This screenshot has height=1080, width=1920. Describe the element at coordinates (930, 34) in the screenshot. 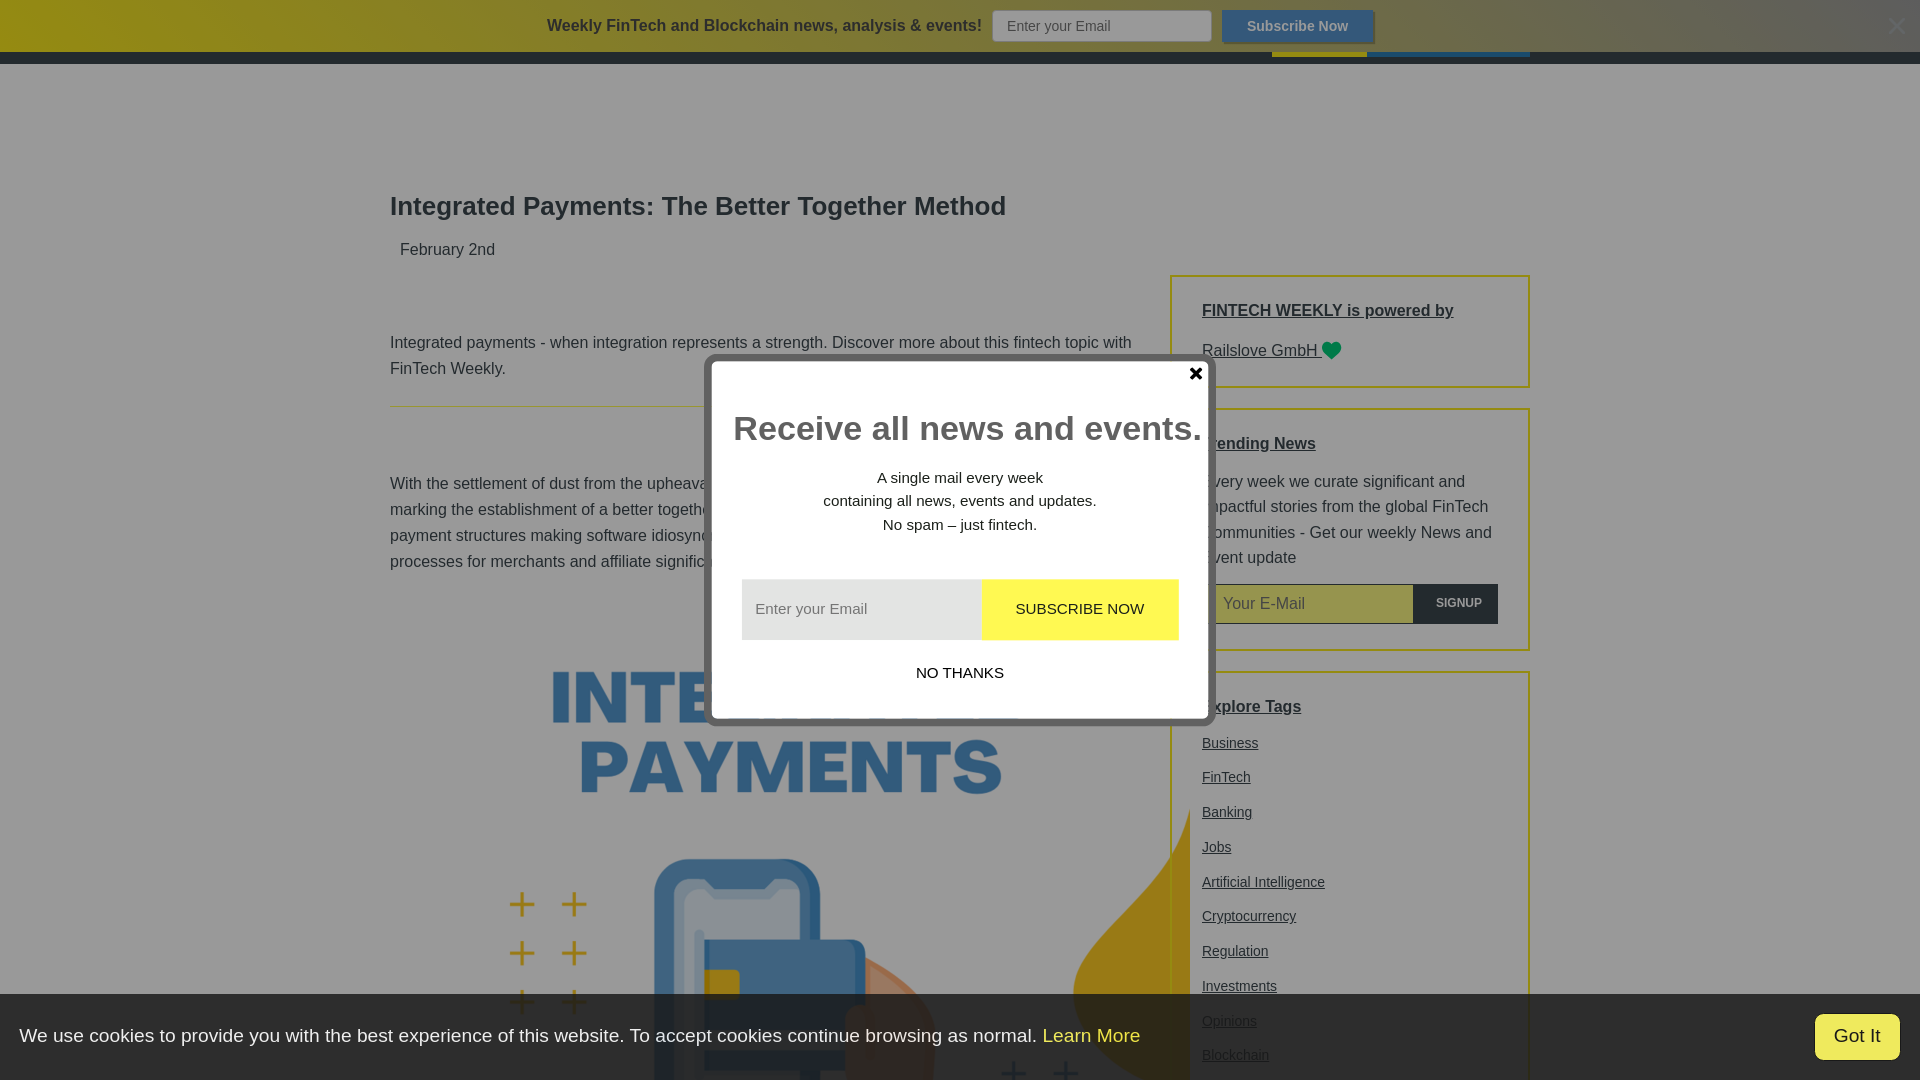

I see `CONFERENCES` at that location.